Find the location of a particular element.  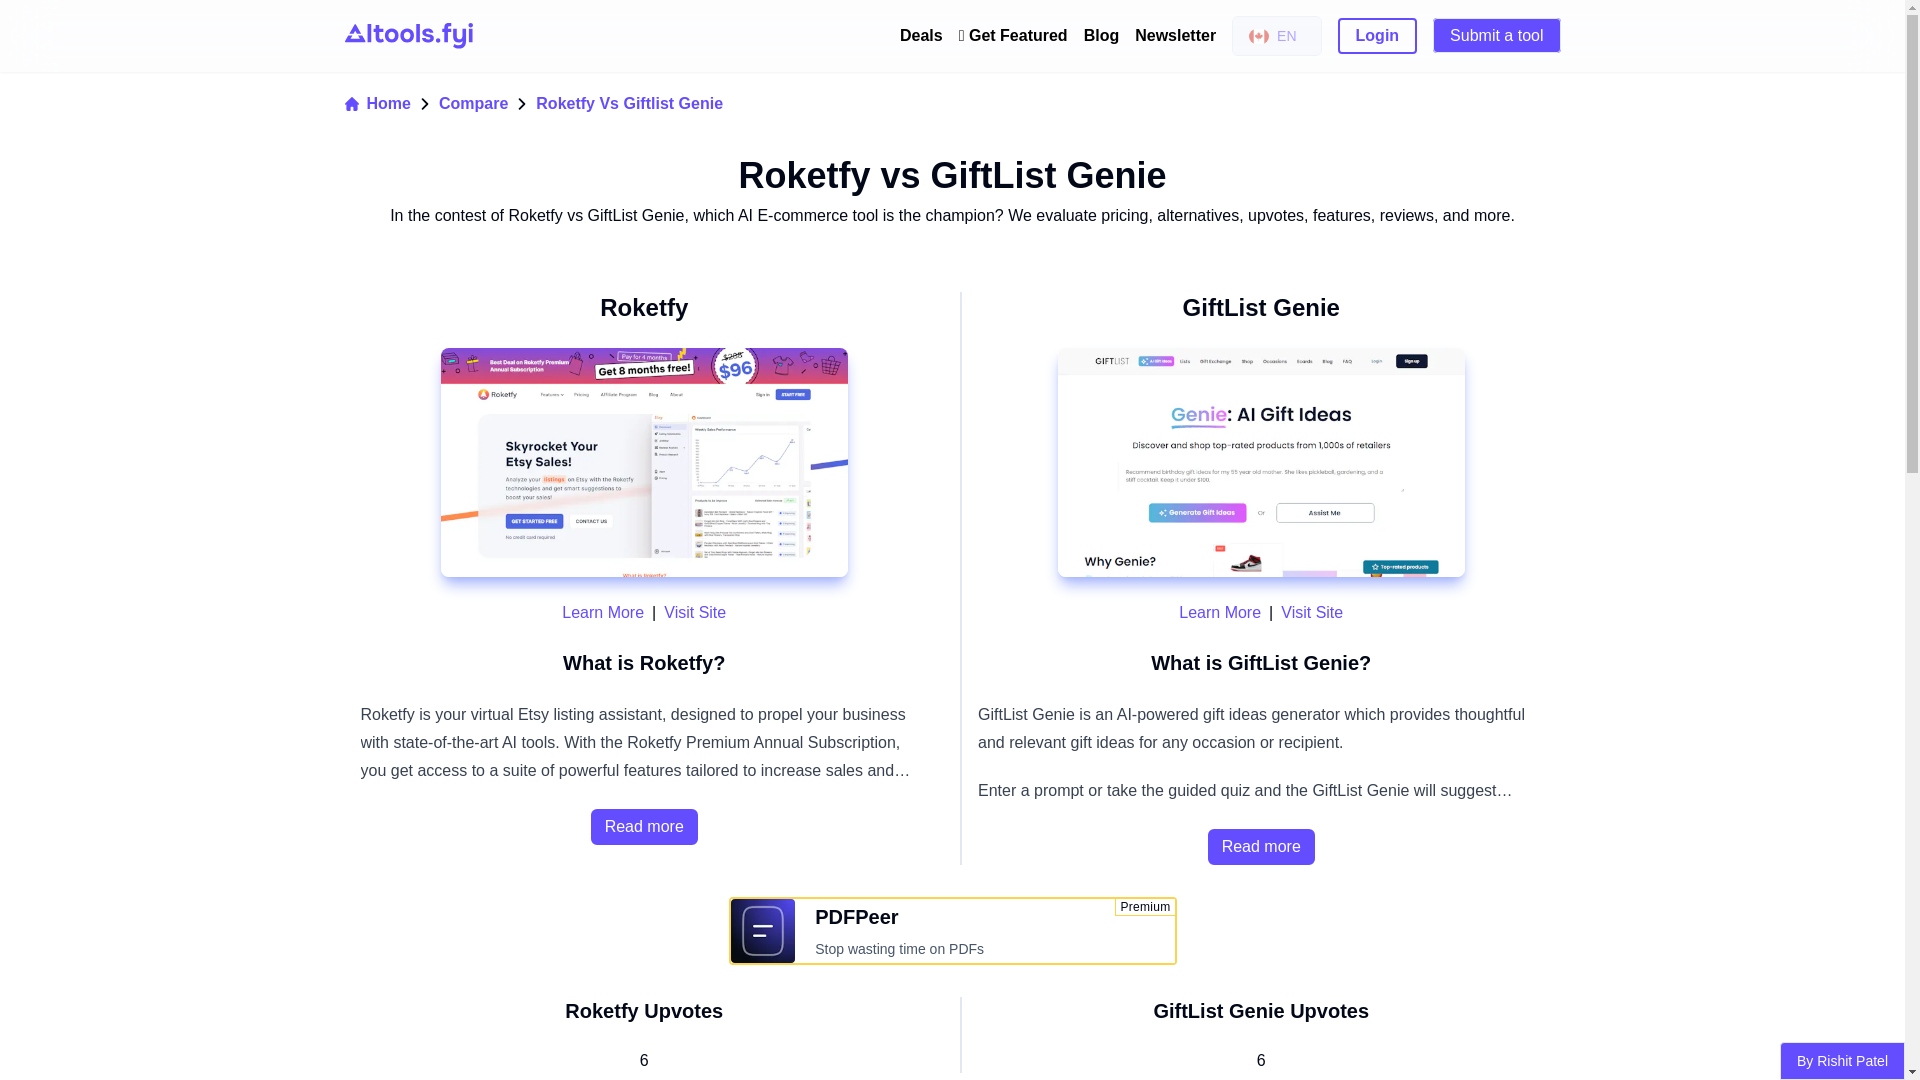

EN is located at coordinates (921, 35).